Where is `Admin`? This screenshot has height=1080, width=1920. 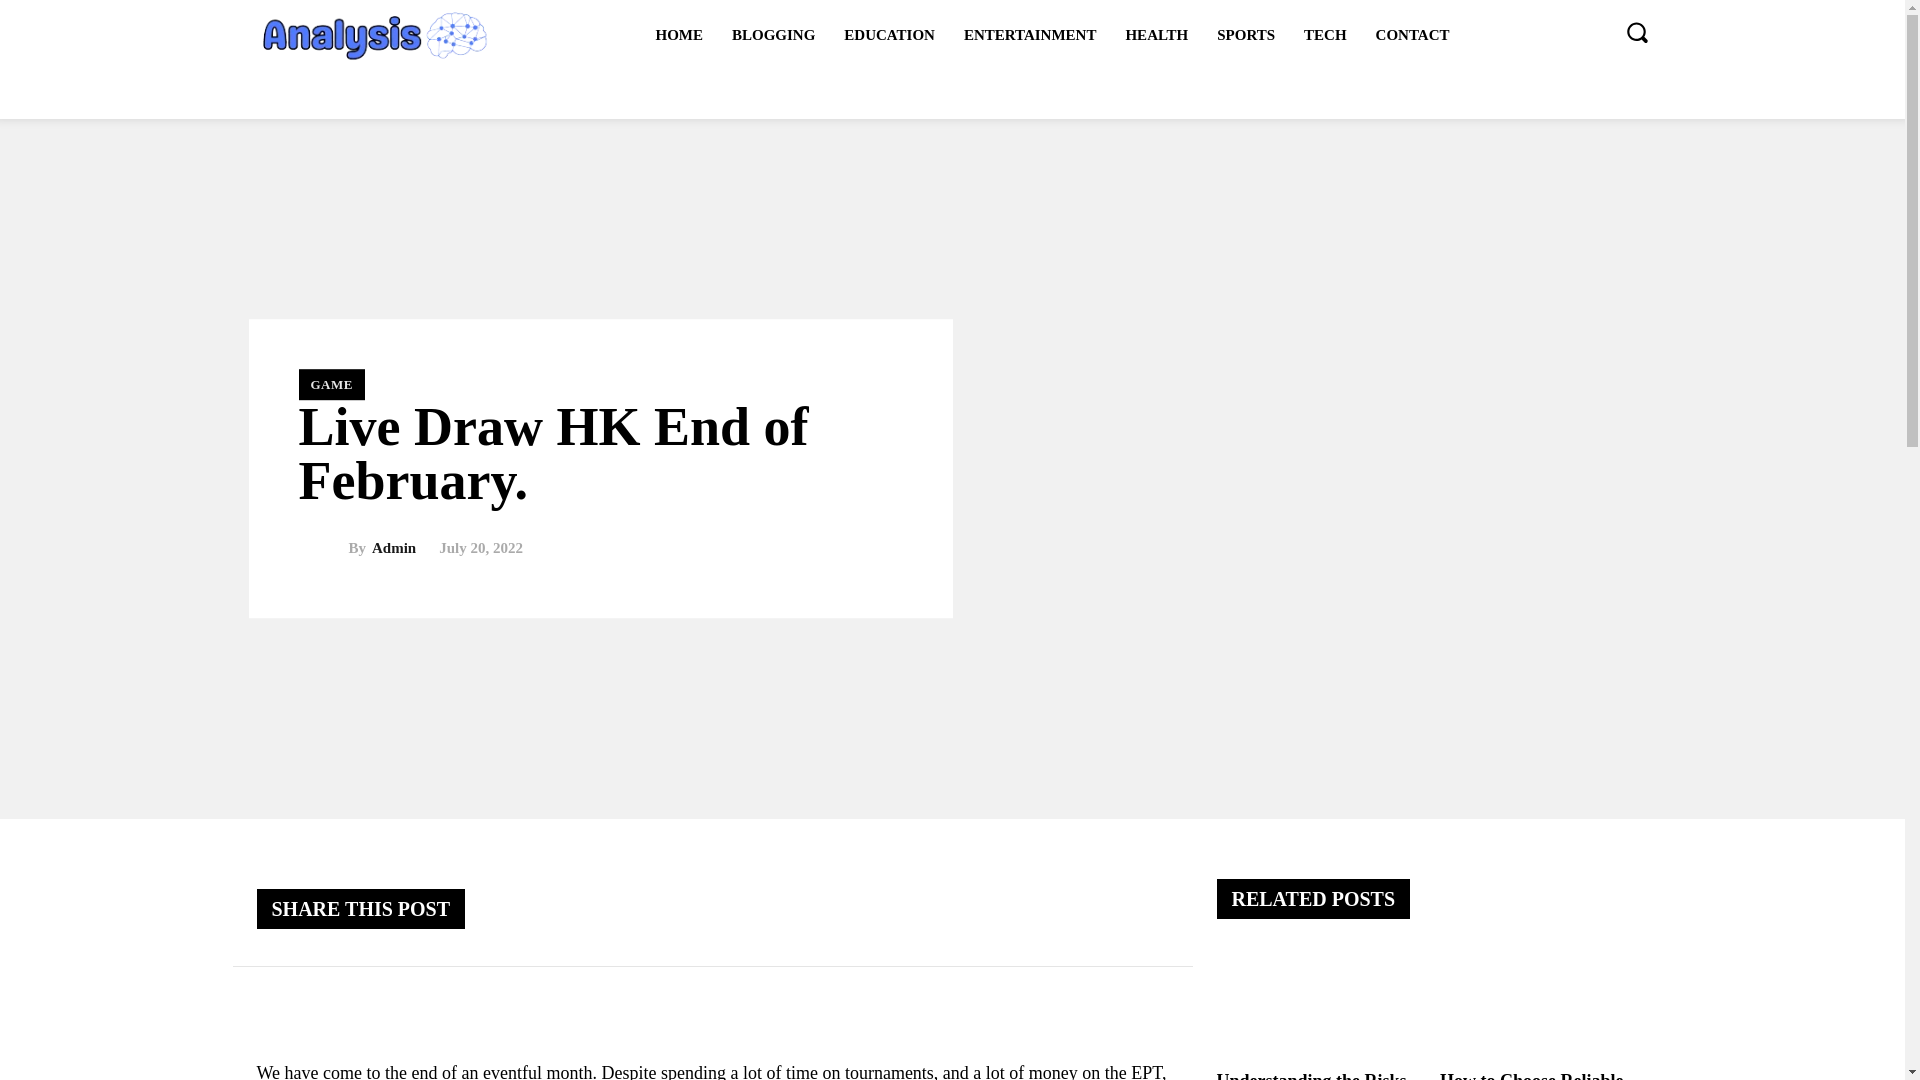
Admin is located at coordinates (322, 548).